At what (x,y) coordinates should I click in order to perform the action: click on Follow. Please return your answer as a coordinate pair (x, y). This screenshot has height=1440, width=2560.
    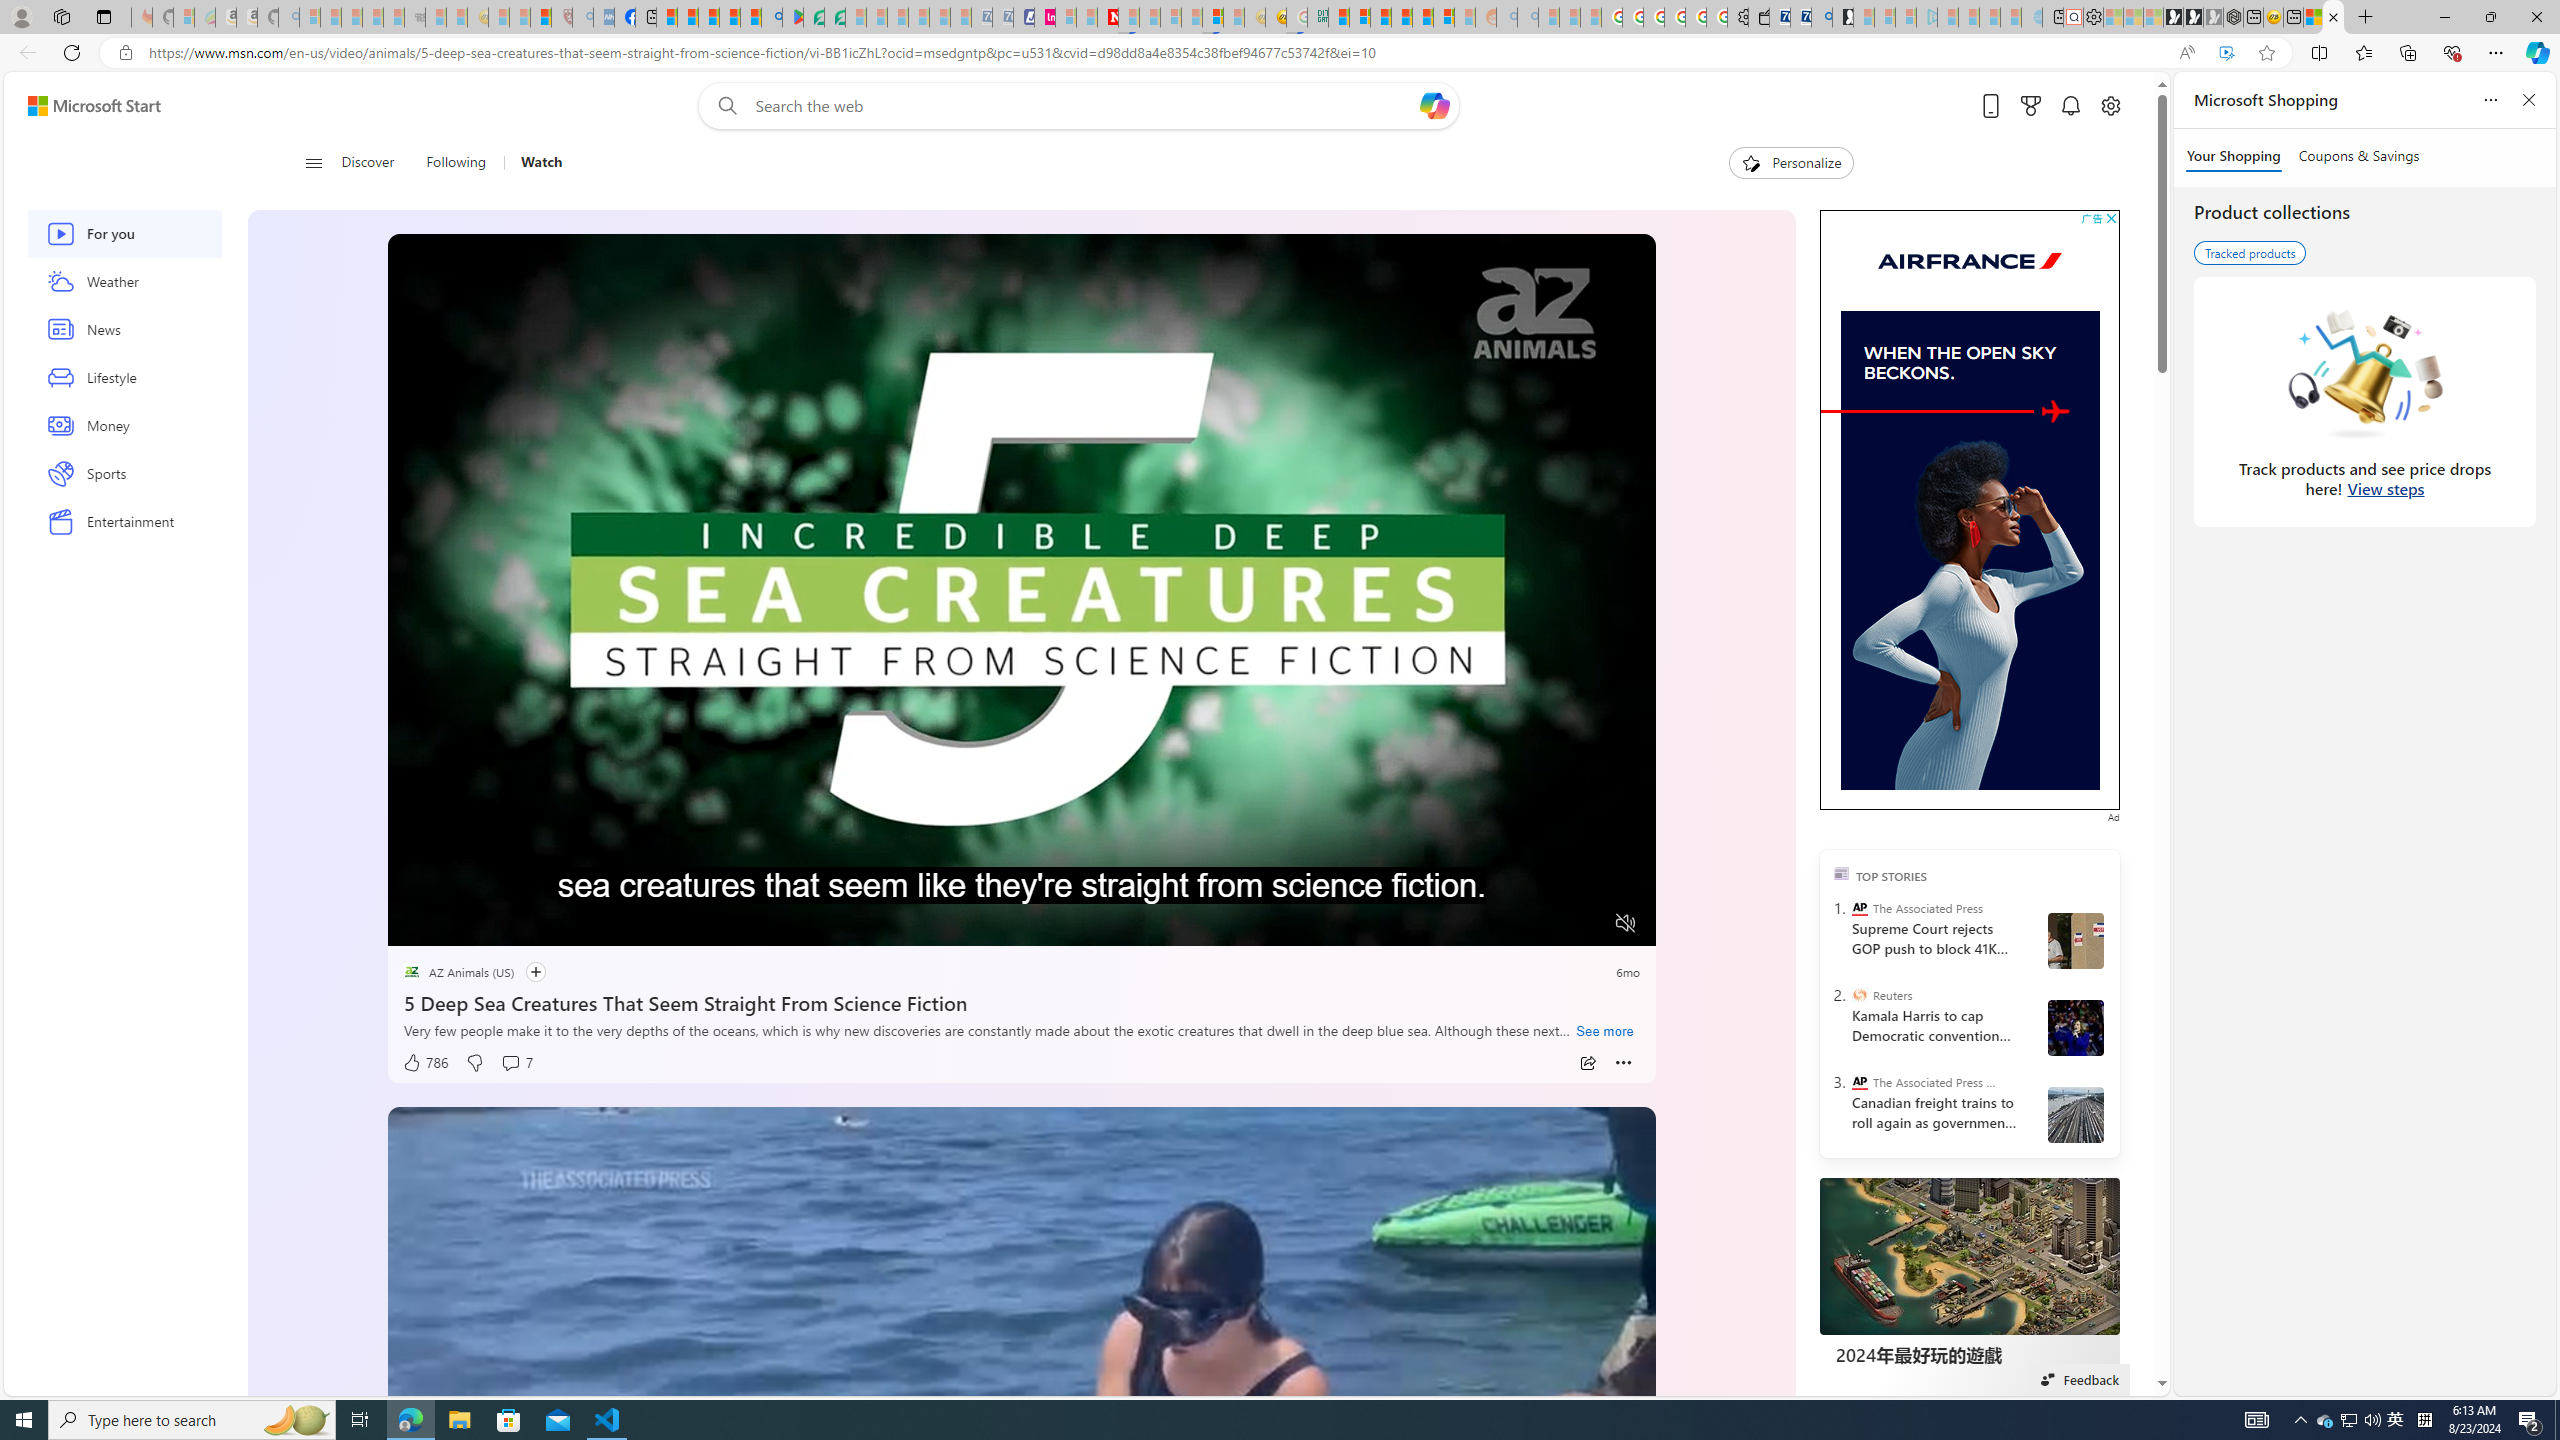
    Looking at the image, I should click on (527, 972).